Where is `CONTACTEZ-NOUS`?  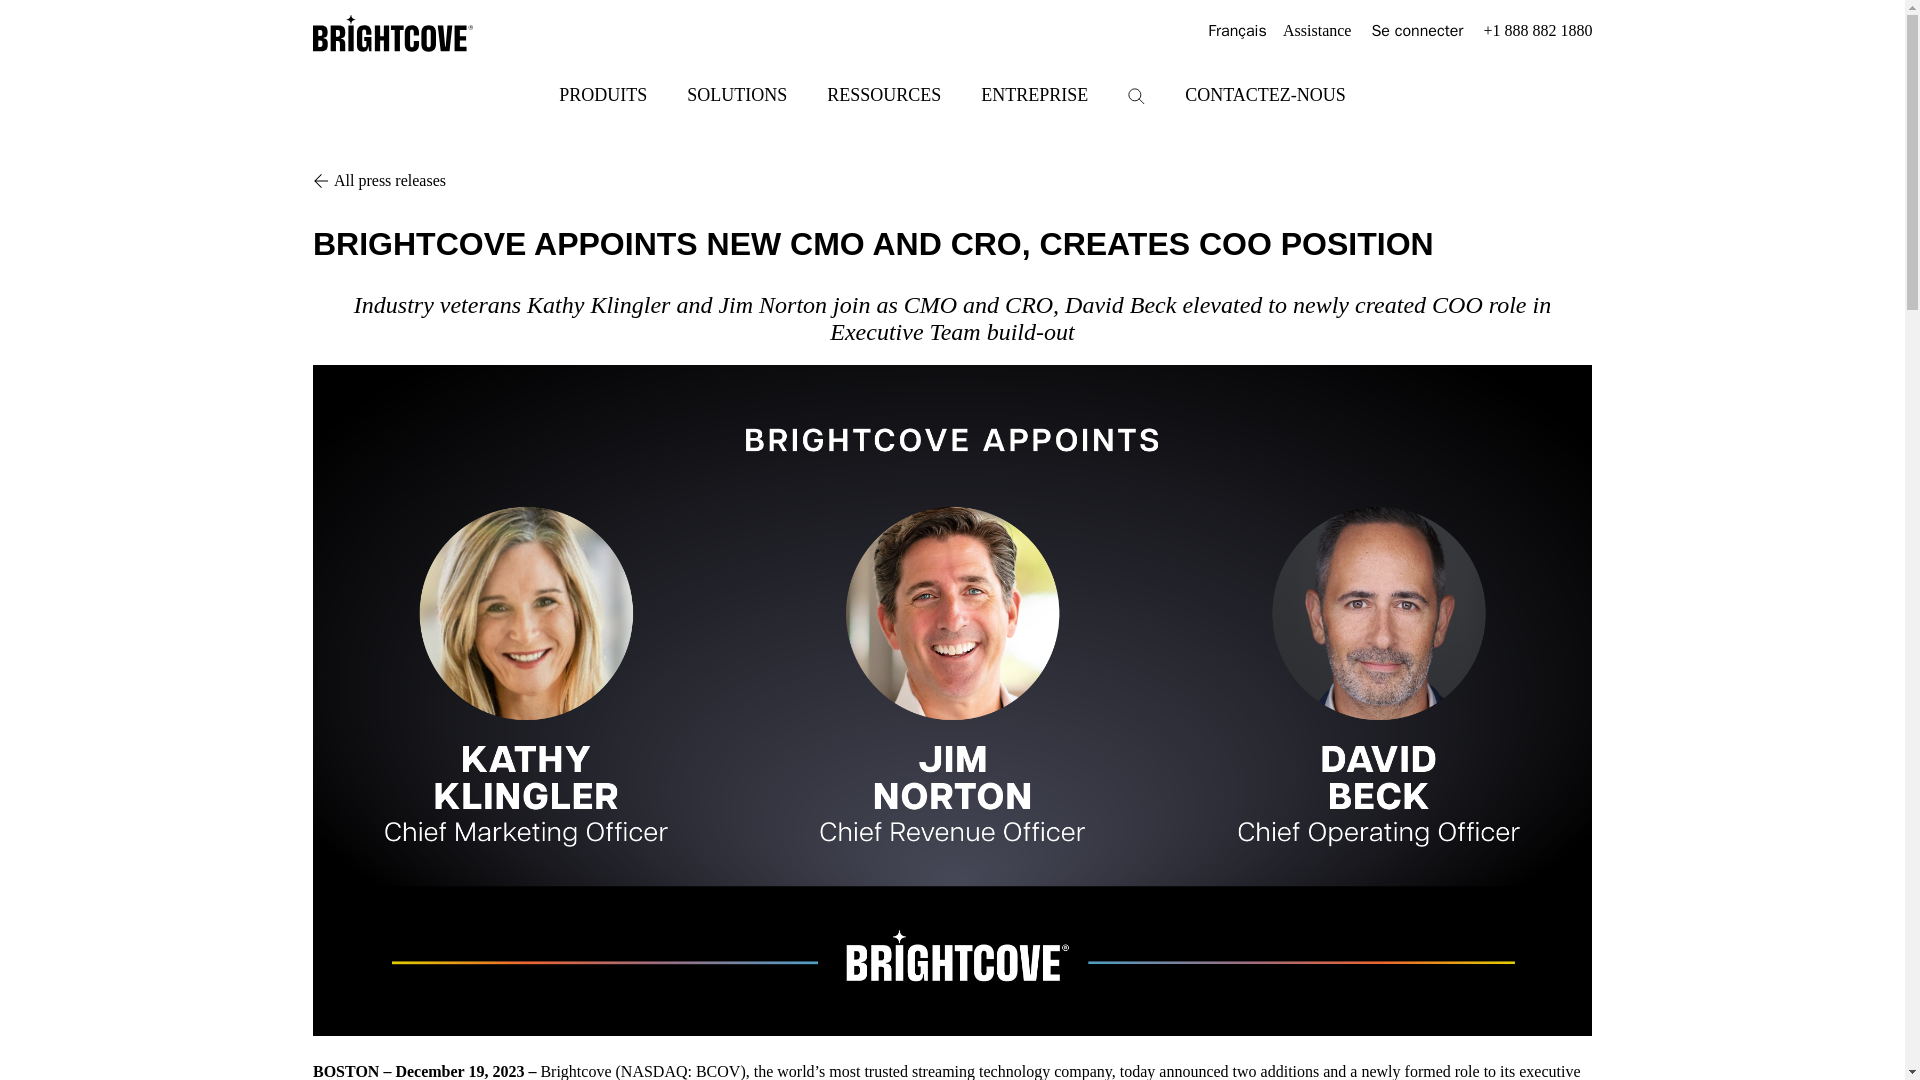 CONTACTEZ-NOUS is located at coordinates (1265, 94).